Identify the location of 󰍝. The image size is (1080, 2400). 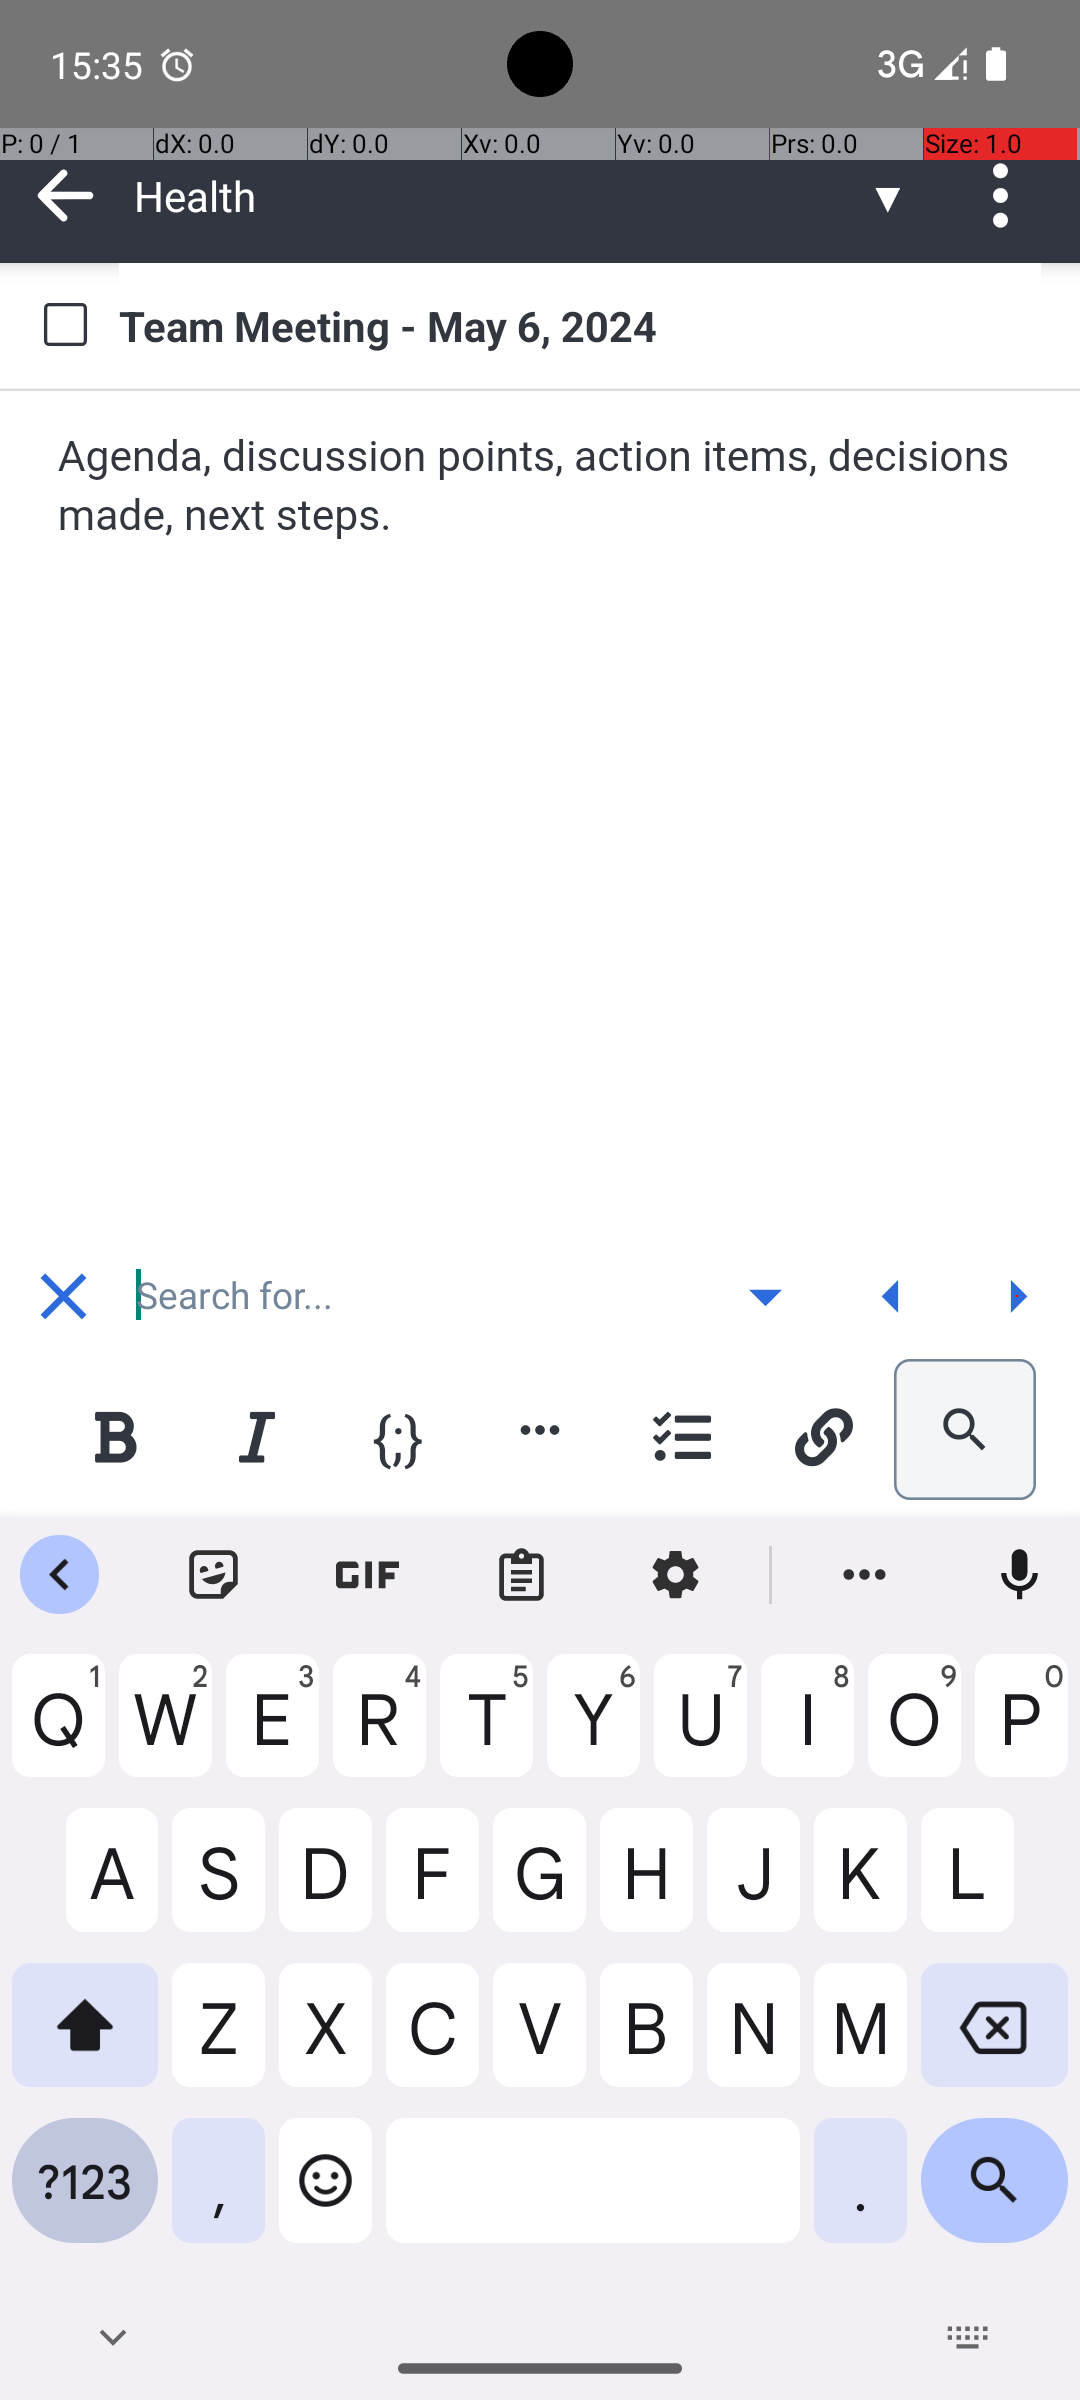
(766, 1296).